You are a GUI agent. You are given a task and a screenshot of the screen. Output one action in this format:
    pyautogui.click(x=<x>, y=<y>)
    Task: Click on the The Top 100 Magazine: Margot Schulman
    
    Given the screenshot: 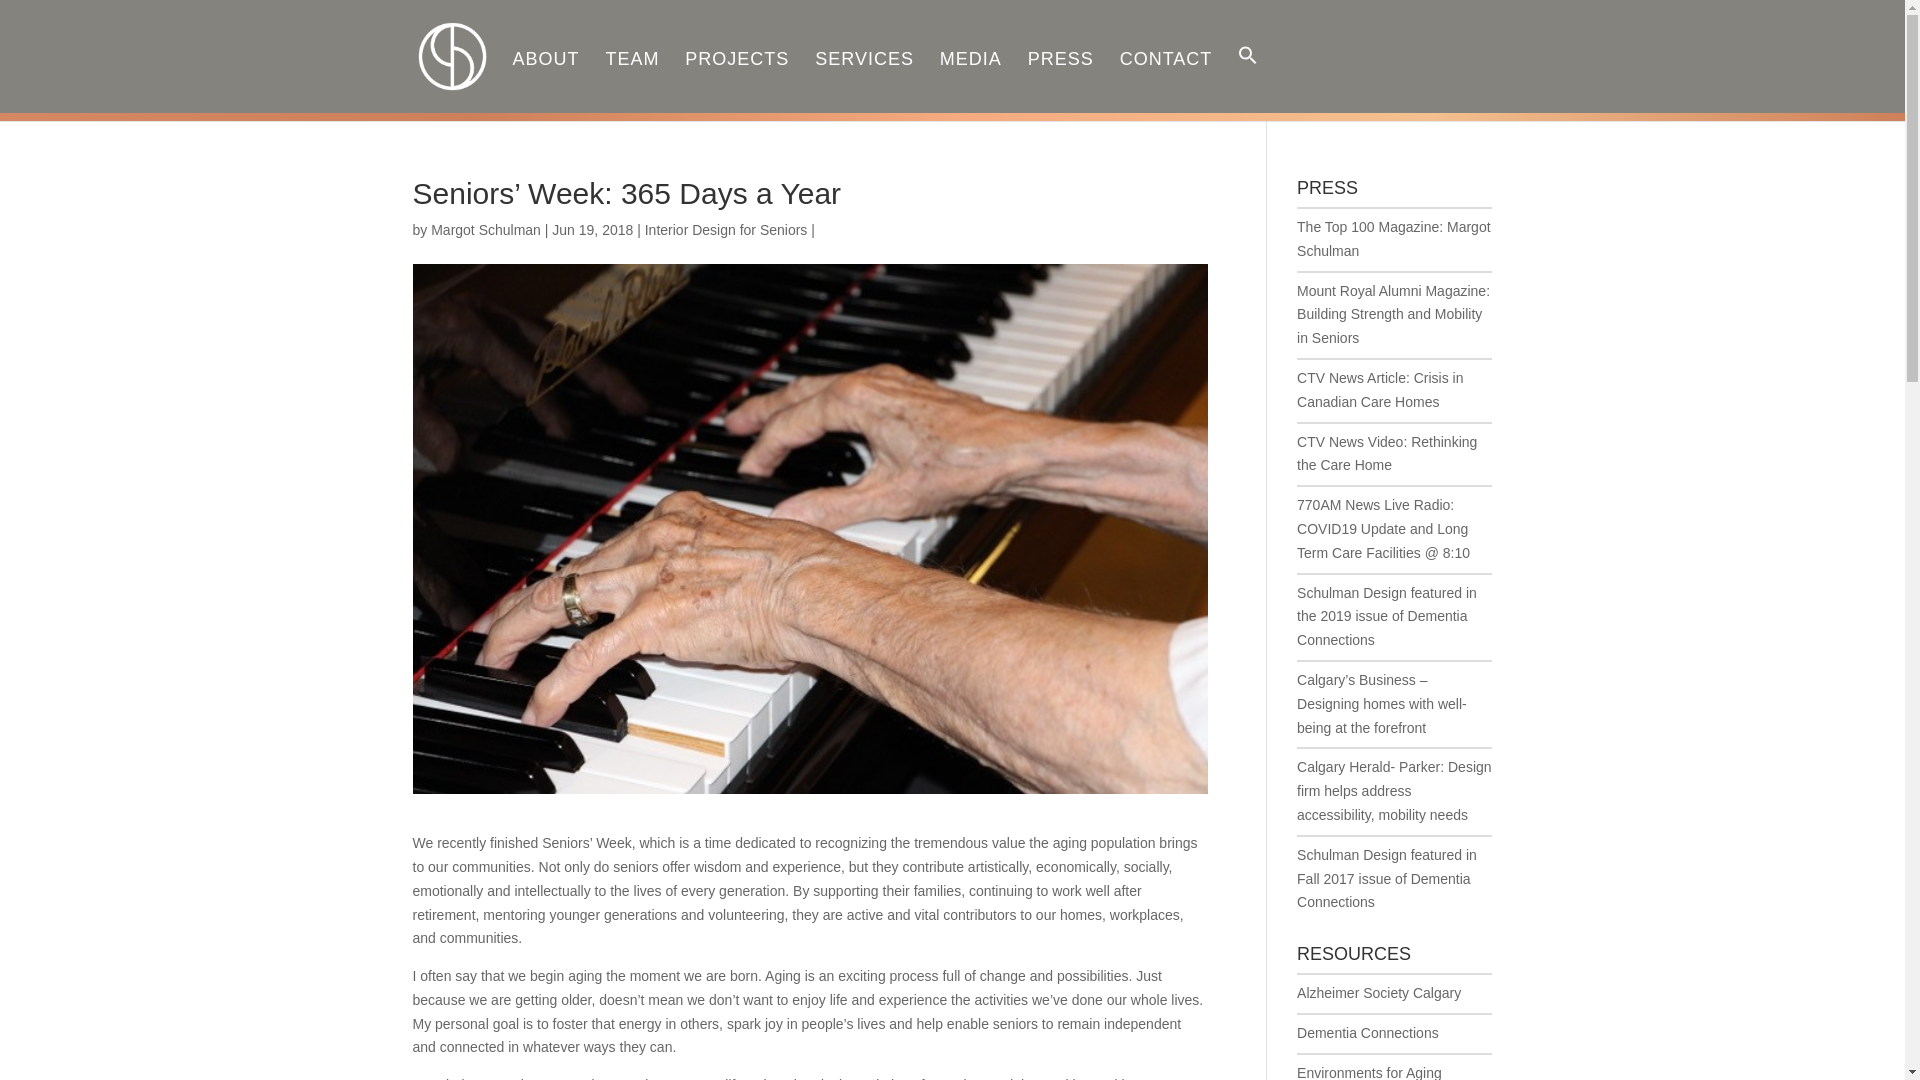 What is the action you would take?
    pyautogui.click(x=1394, y=239)
    